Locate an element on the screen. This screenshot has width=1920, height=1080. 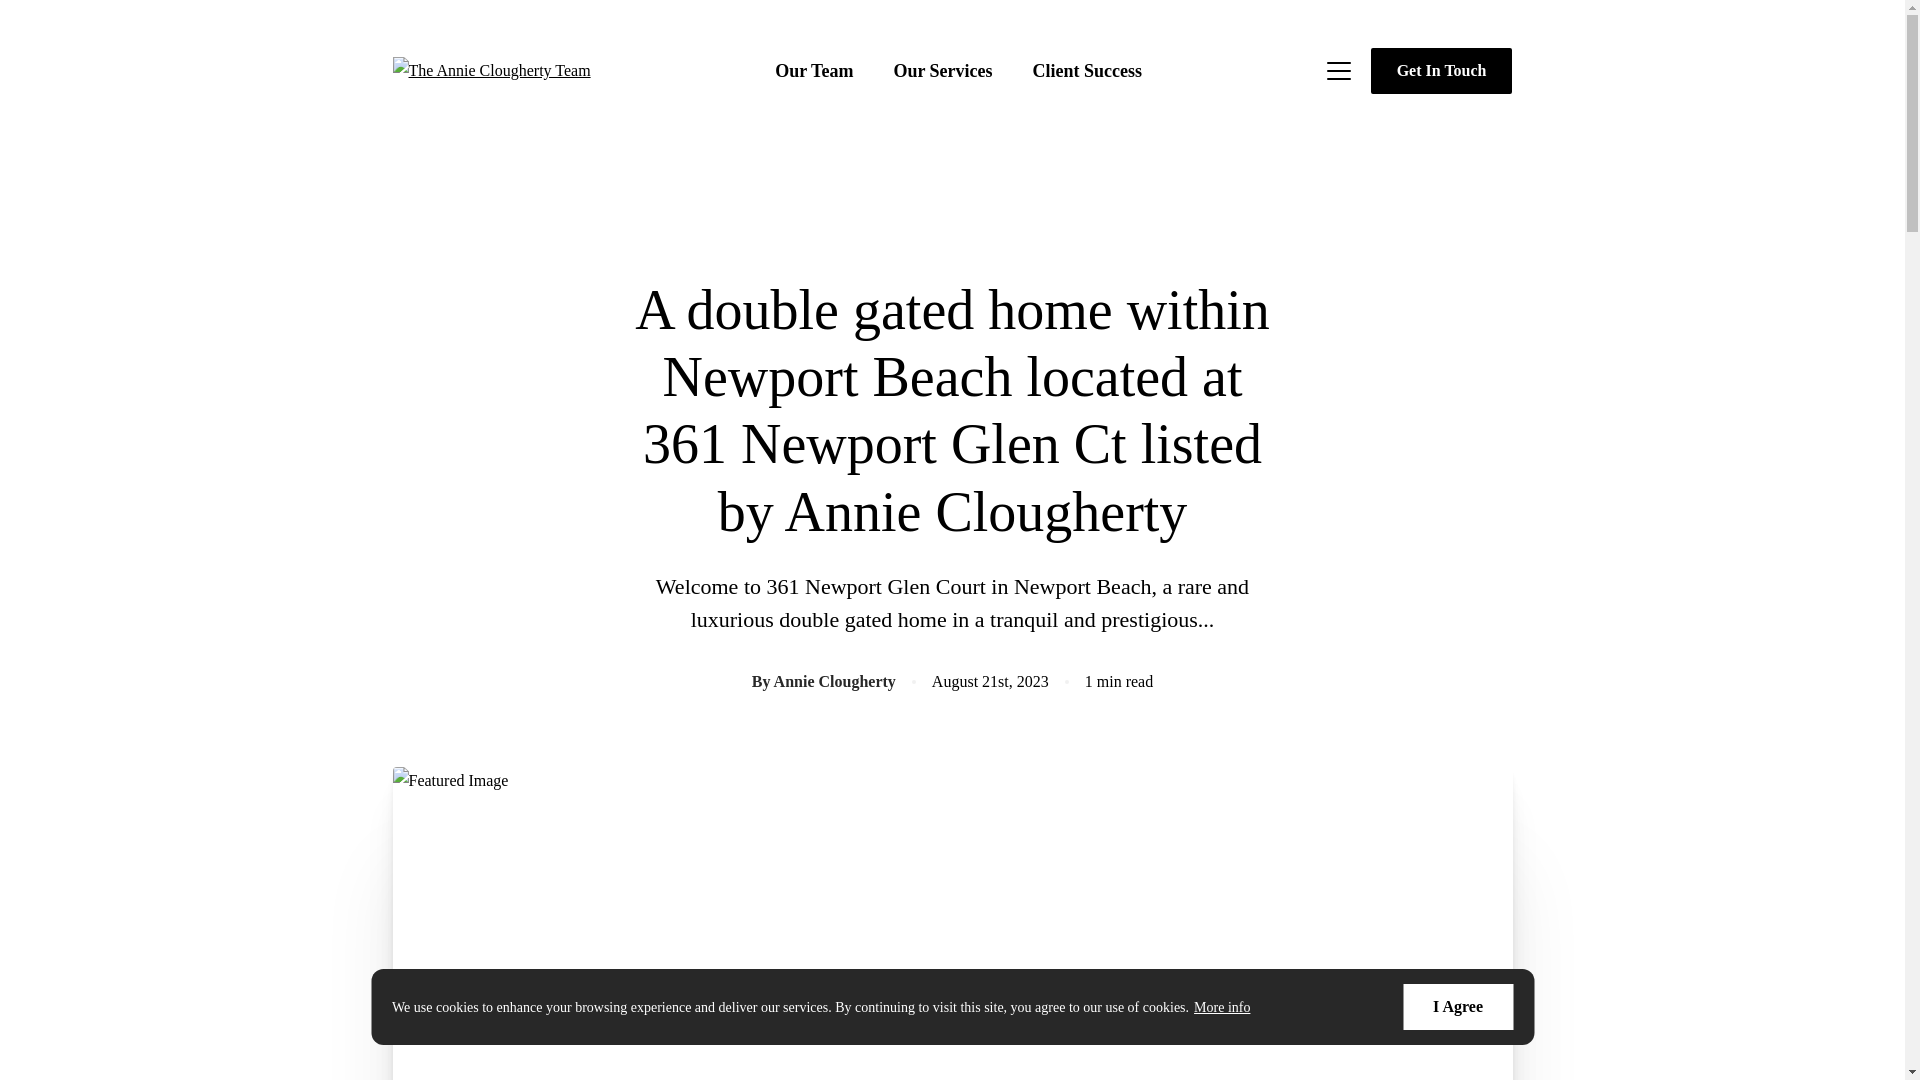
More info is located at coordinates (1222, 1008).